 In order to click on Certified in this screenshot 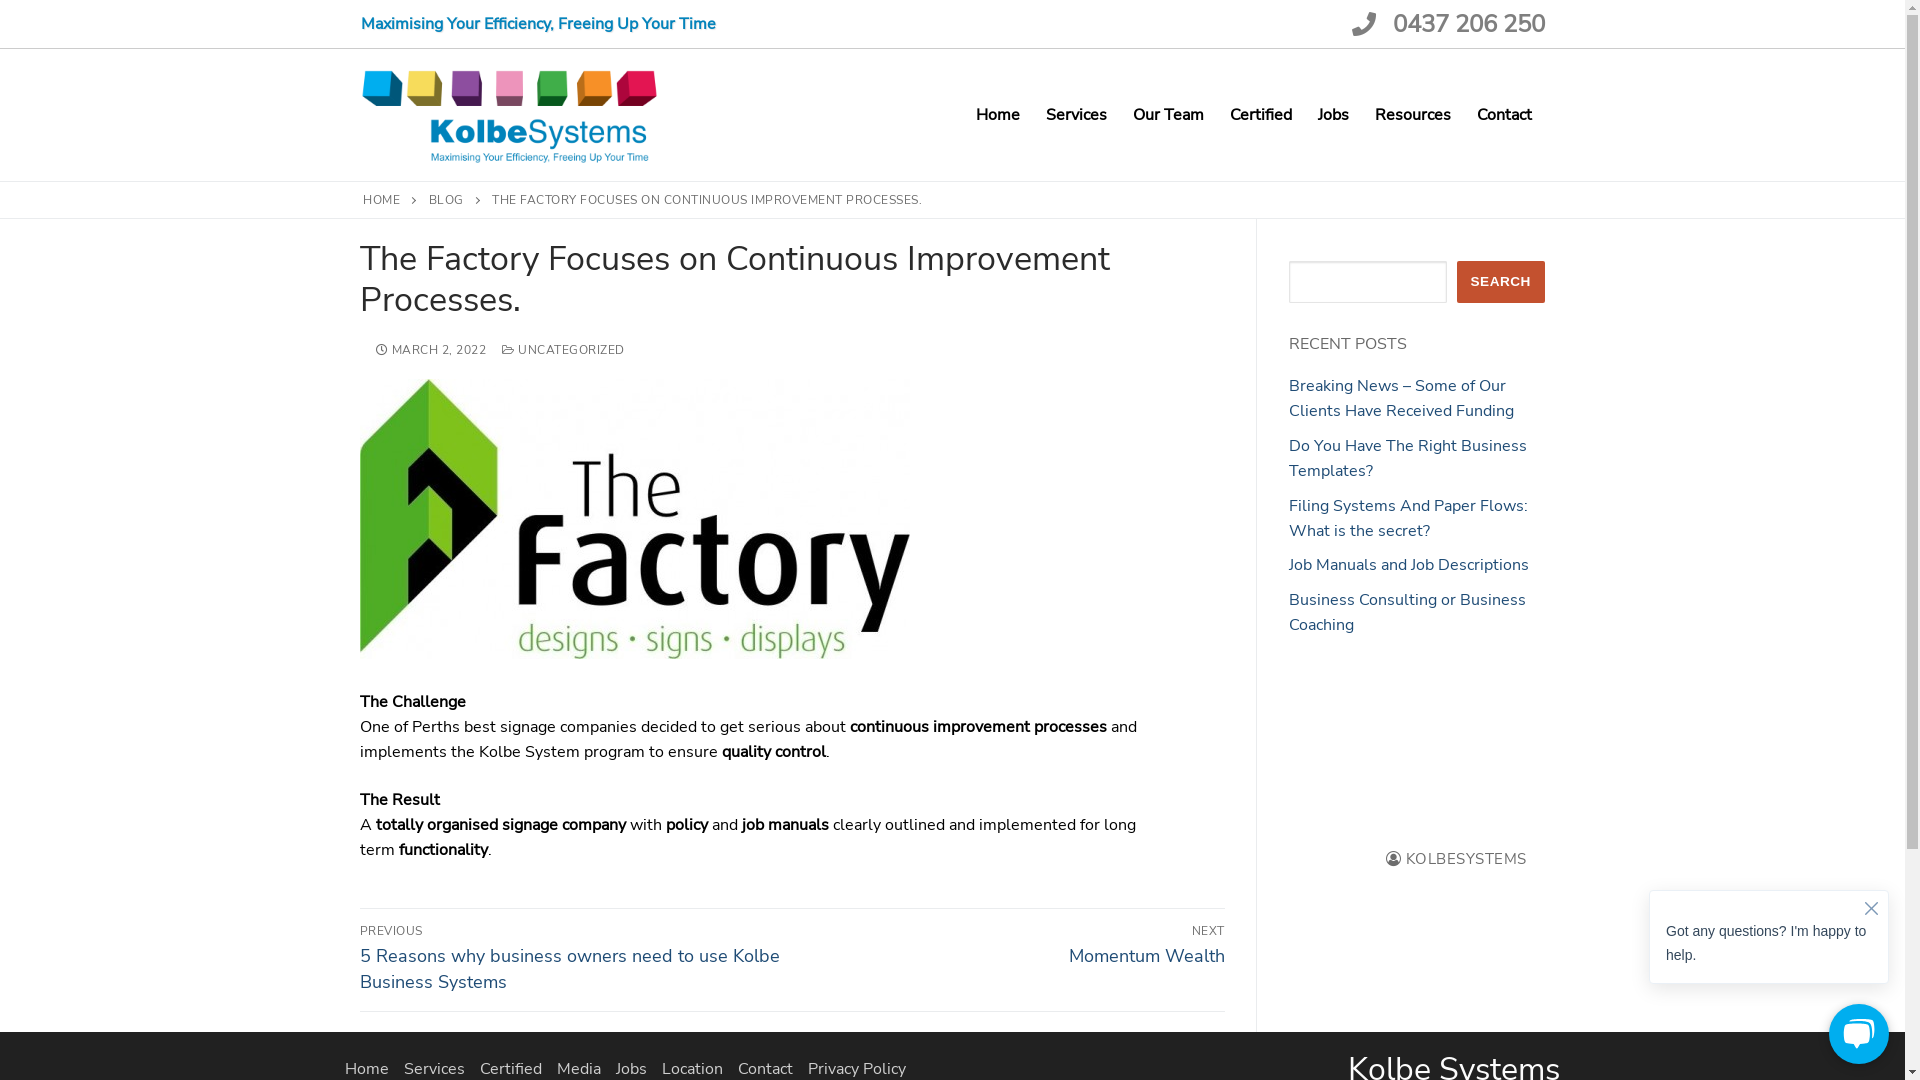, I will do `click(1260, 115)`.